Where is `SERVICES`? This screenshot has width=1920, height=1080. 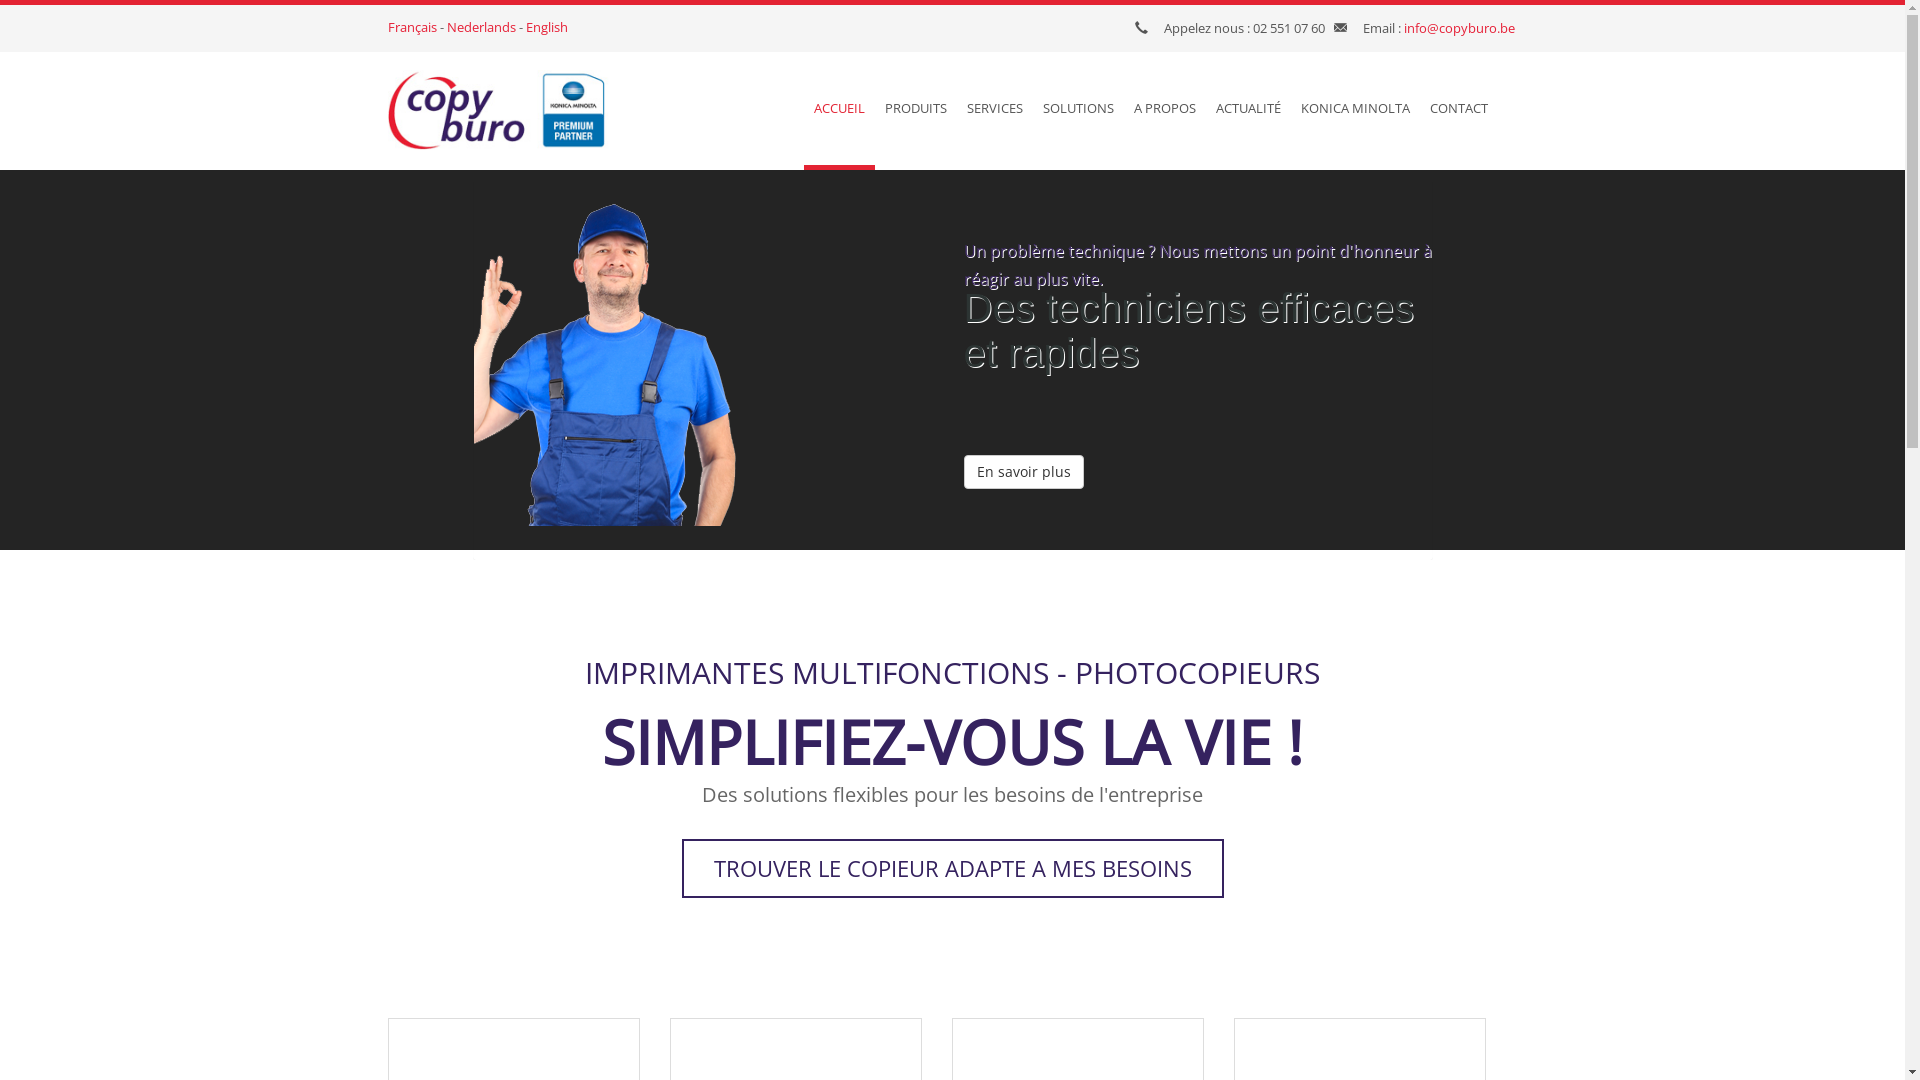
SERVICES is located at coordinates (994, 111).